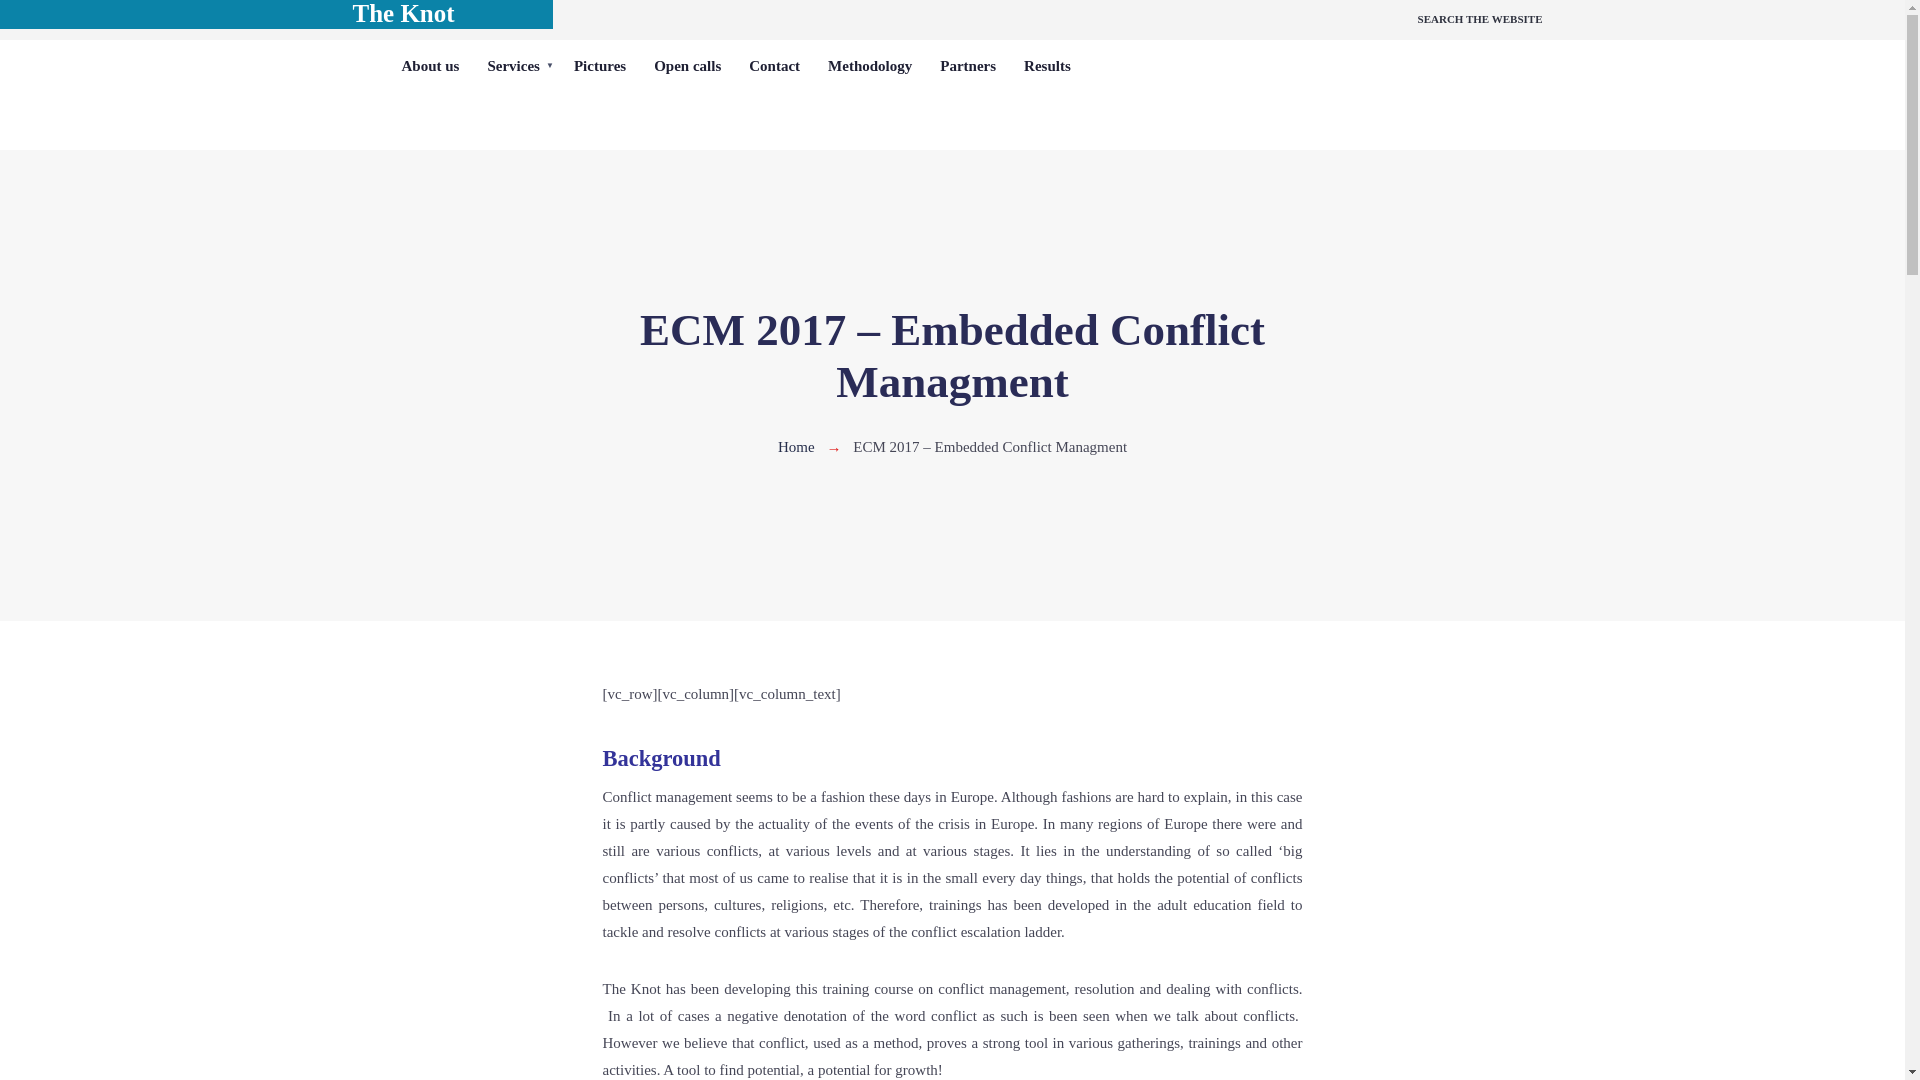 The width and height of the screenshot is (1920, 1080). What do you see at coordinates (796, 446) in the screenshot?
I see `Home` at bounding box center [796, 446].